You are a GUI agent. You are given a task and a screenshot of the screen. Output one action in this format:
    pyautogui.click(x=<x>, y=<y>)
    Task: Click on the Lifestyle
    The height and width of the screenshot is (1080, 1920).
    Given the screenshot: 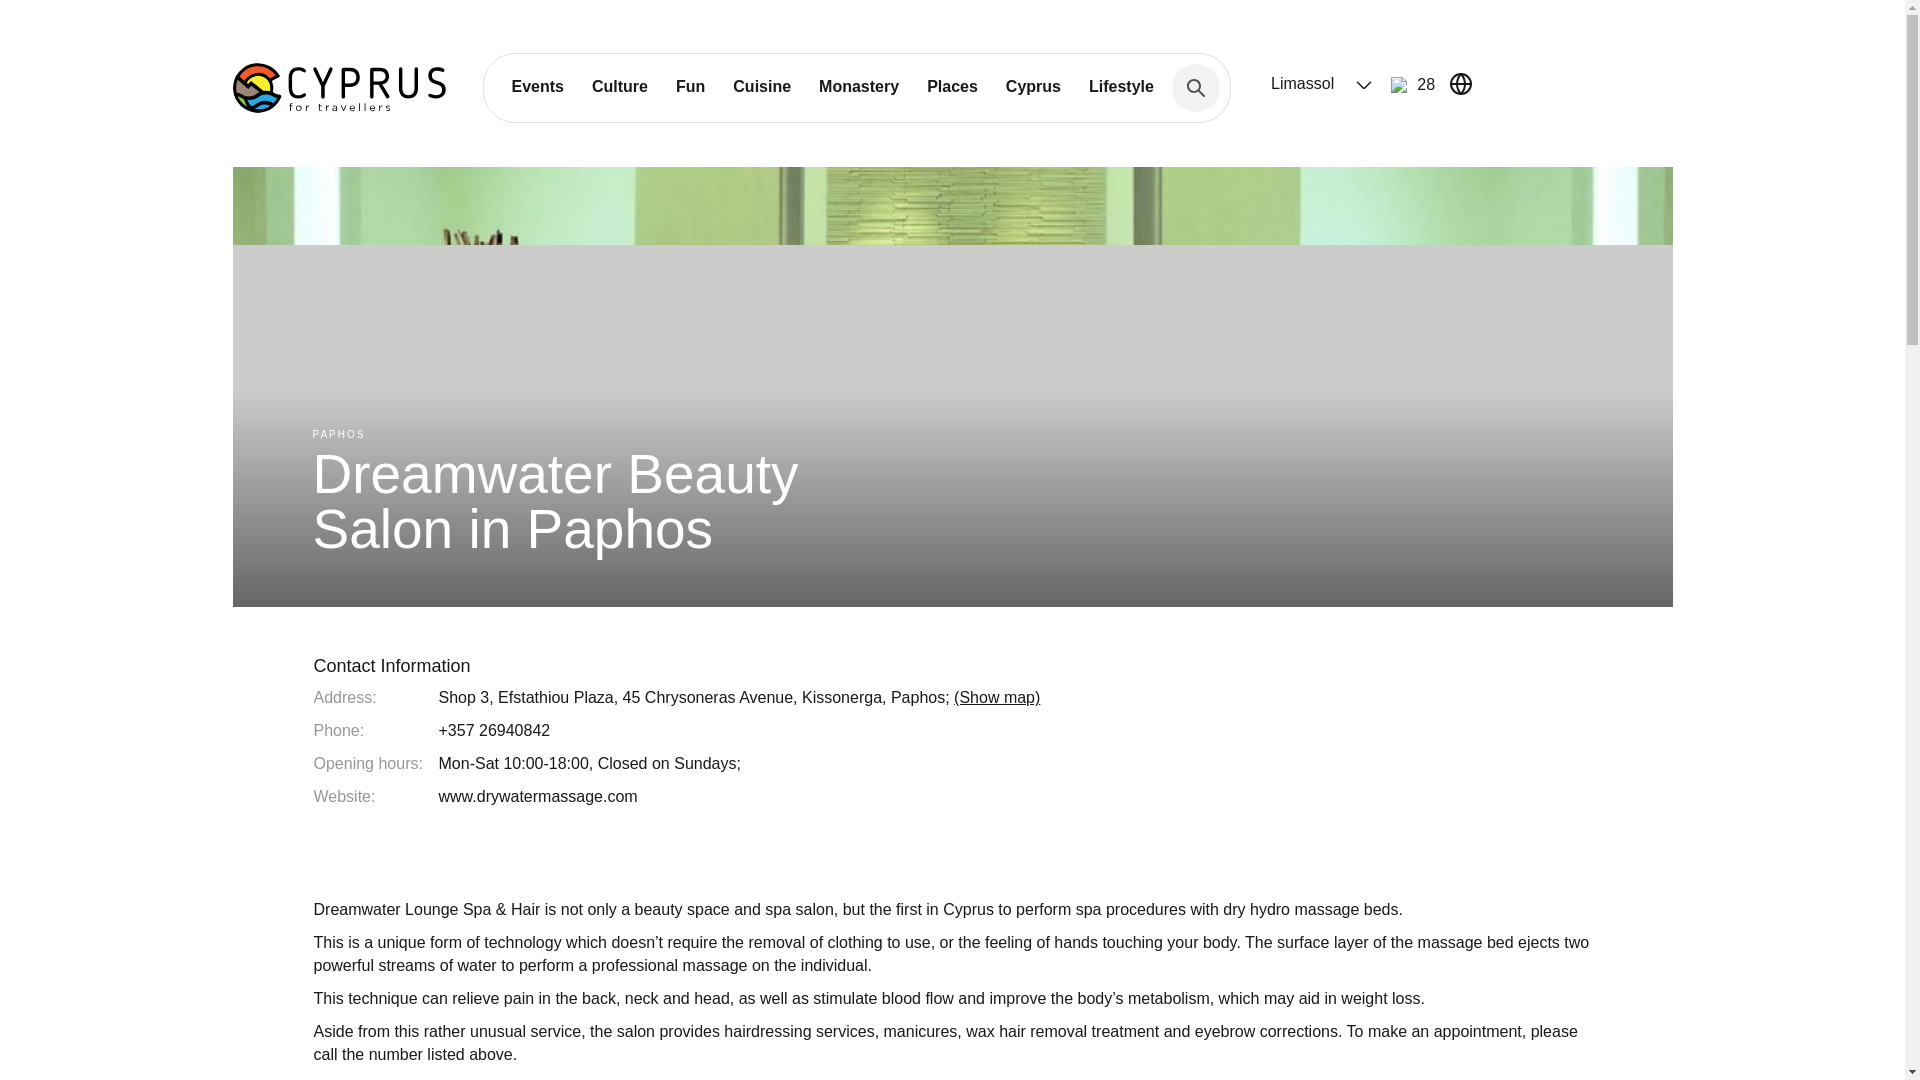 What is the action you would take?
    pyautogui.click(x=1121, y=86)
    